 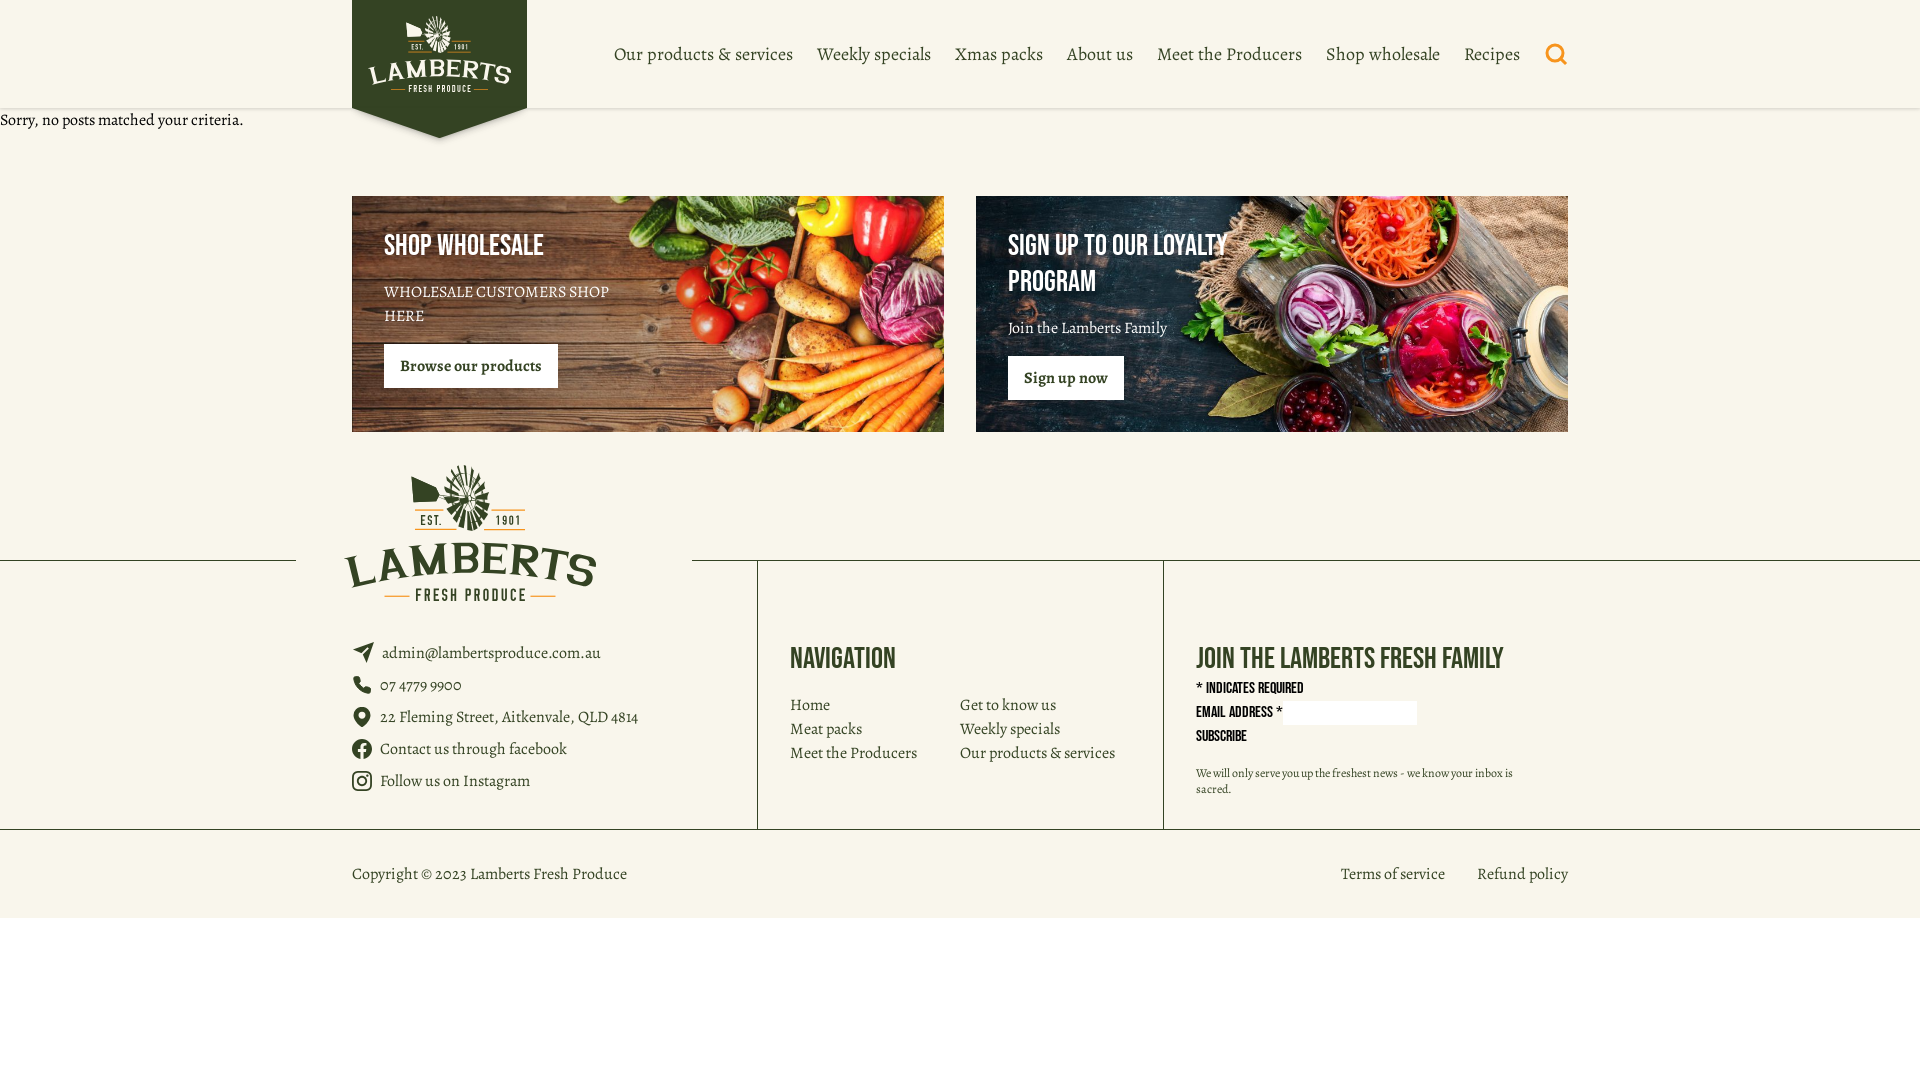 I want to click on Our products & services, so click(x=704, y=54).